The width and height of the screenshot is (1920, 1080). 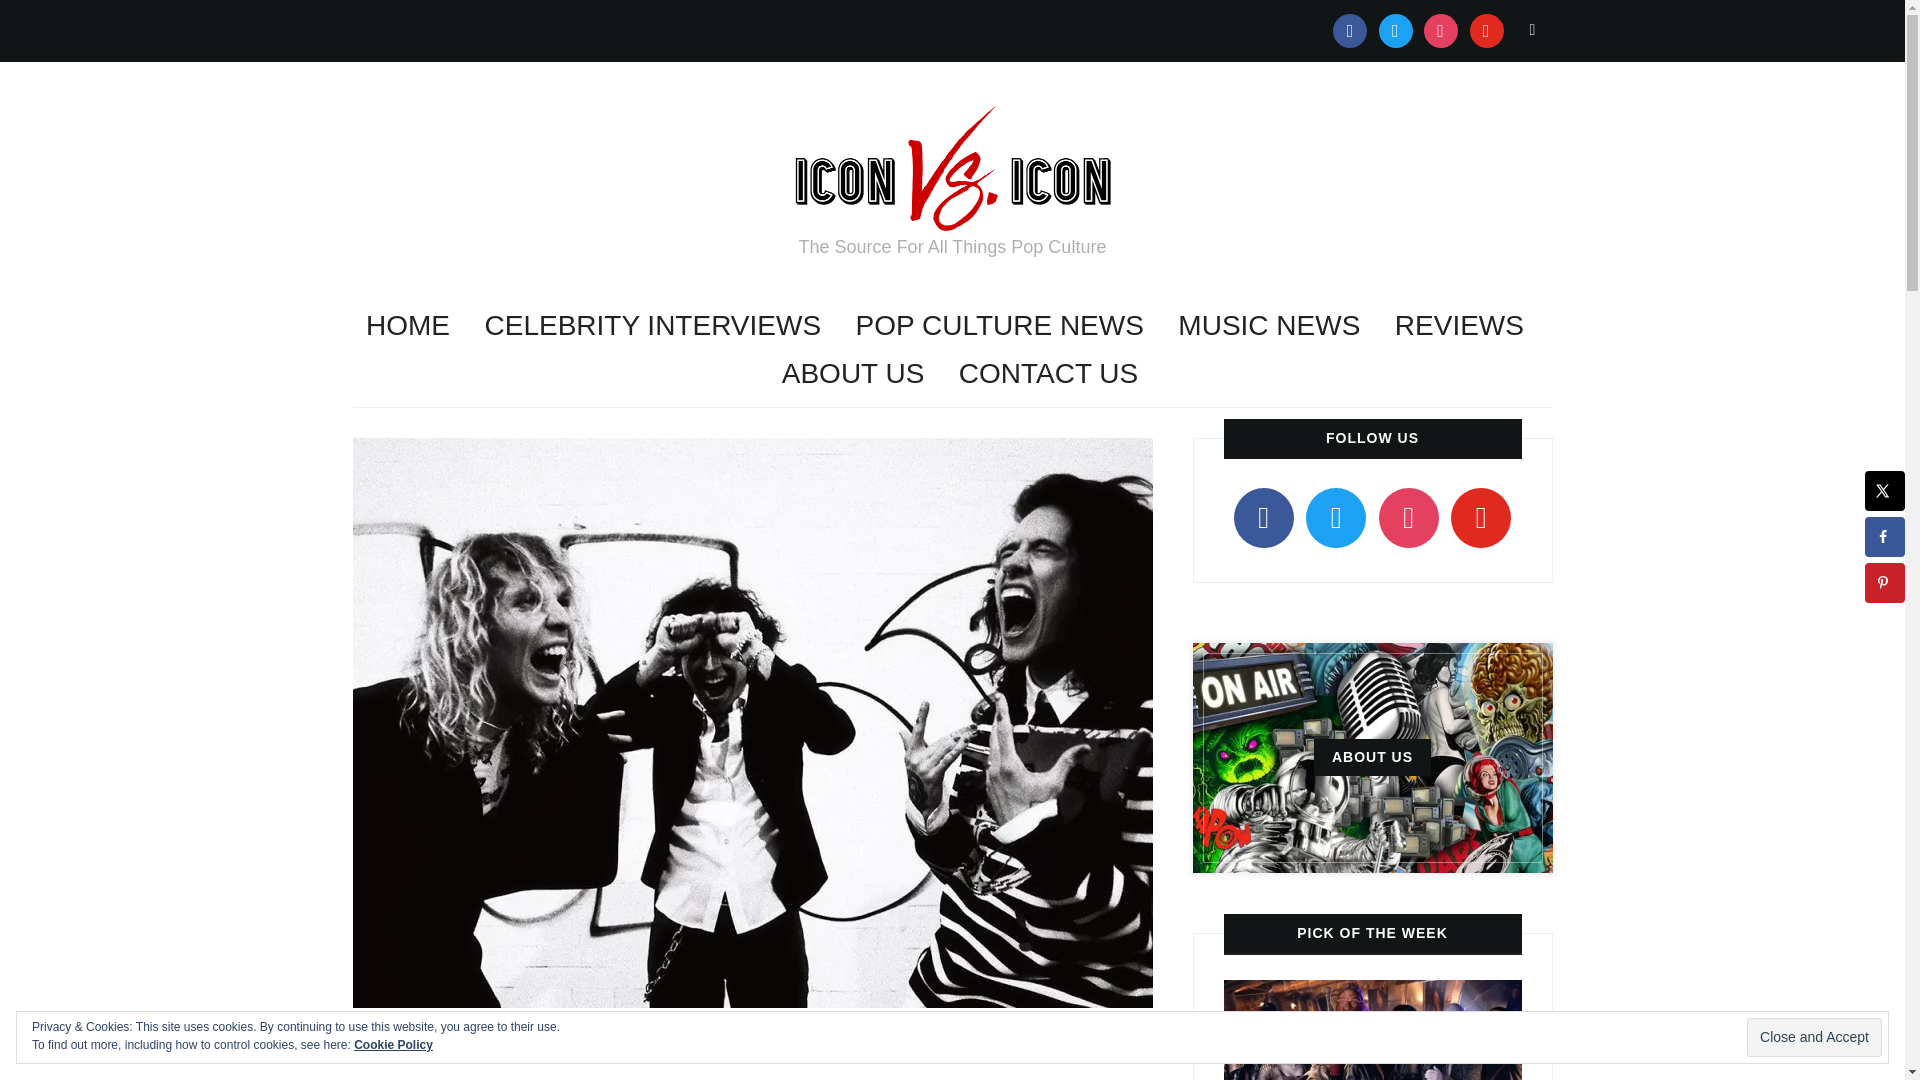 What do you see at coordinates (1350, 29) in the screenshot?
I see `FACEBOOK` at bounding box center [1350, 29].